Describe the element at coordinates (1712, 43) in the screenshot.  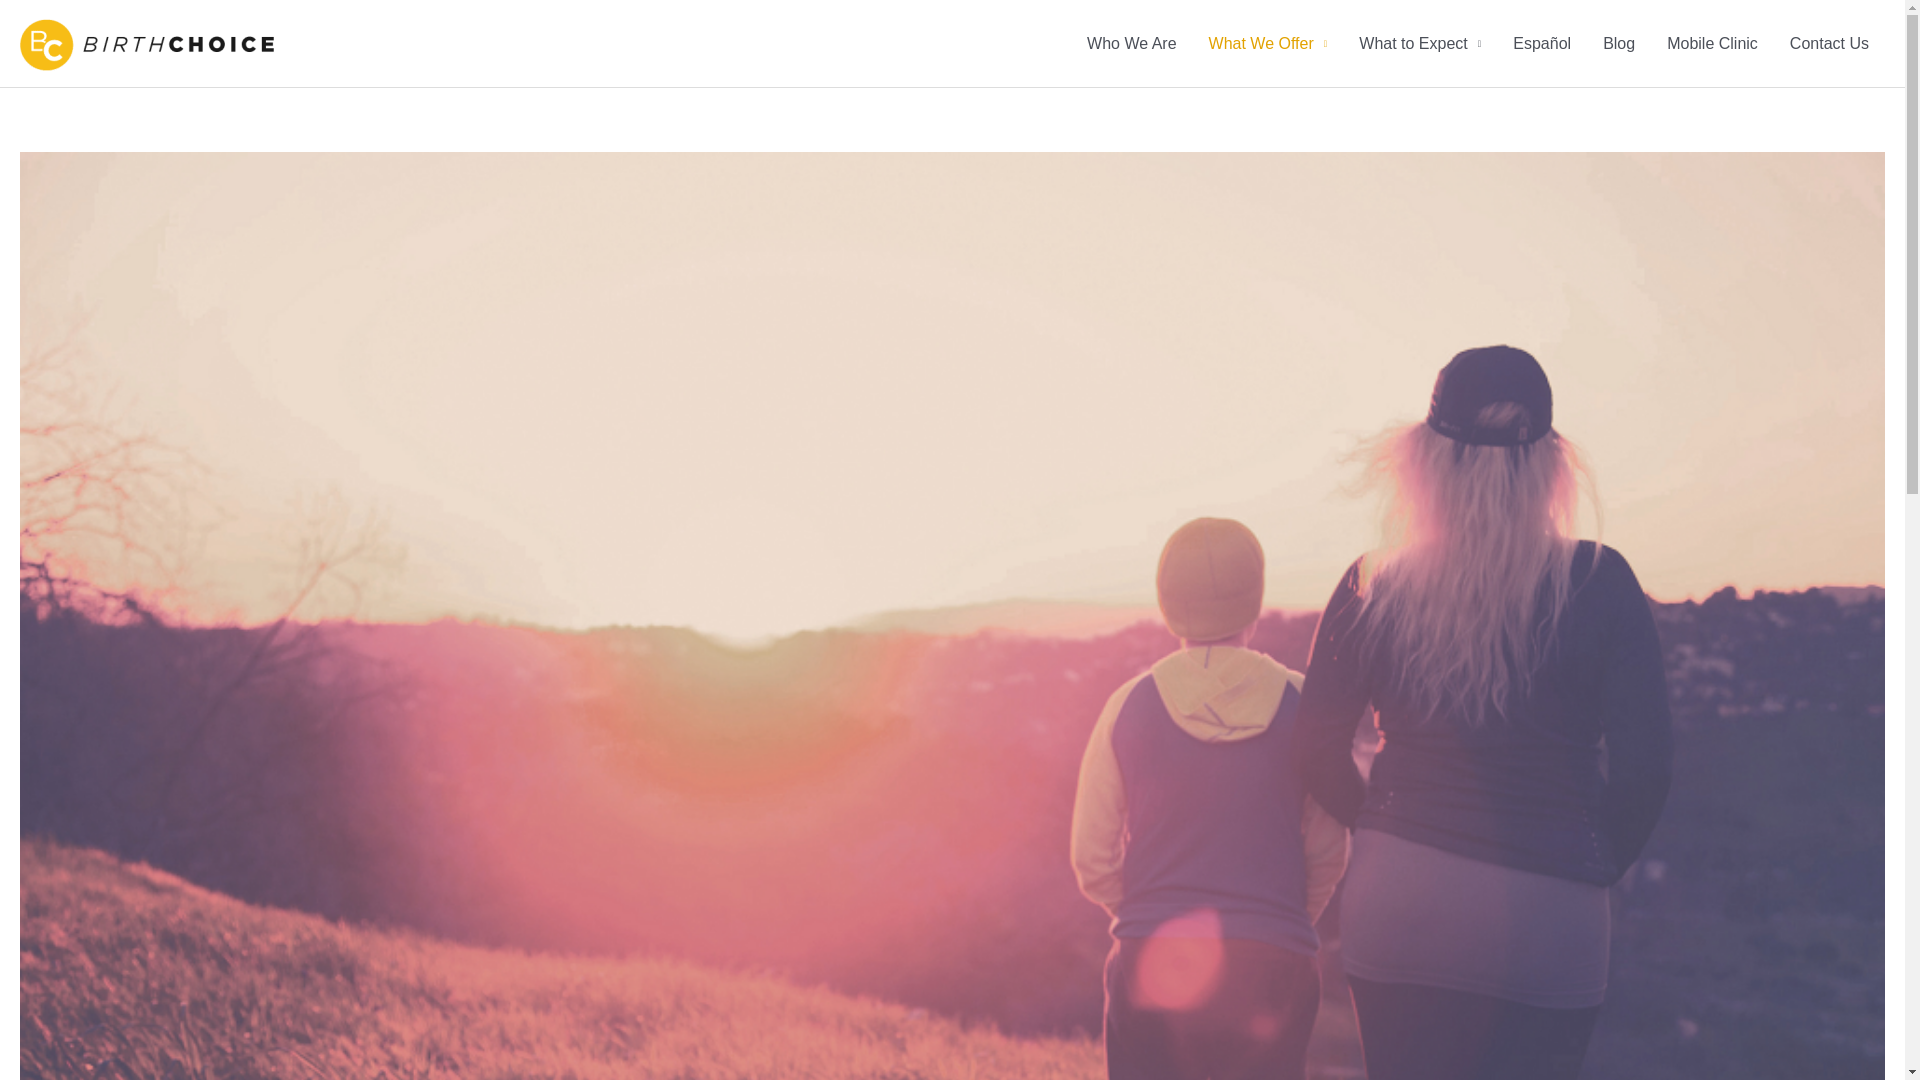
I see `Mobile Clinic` at that location.